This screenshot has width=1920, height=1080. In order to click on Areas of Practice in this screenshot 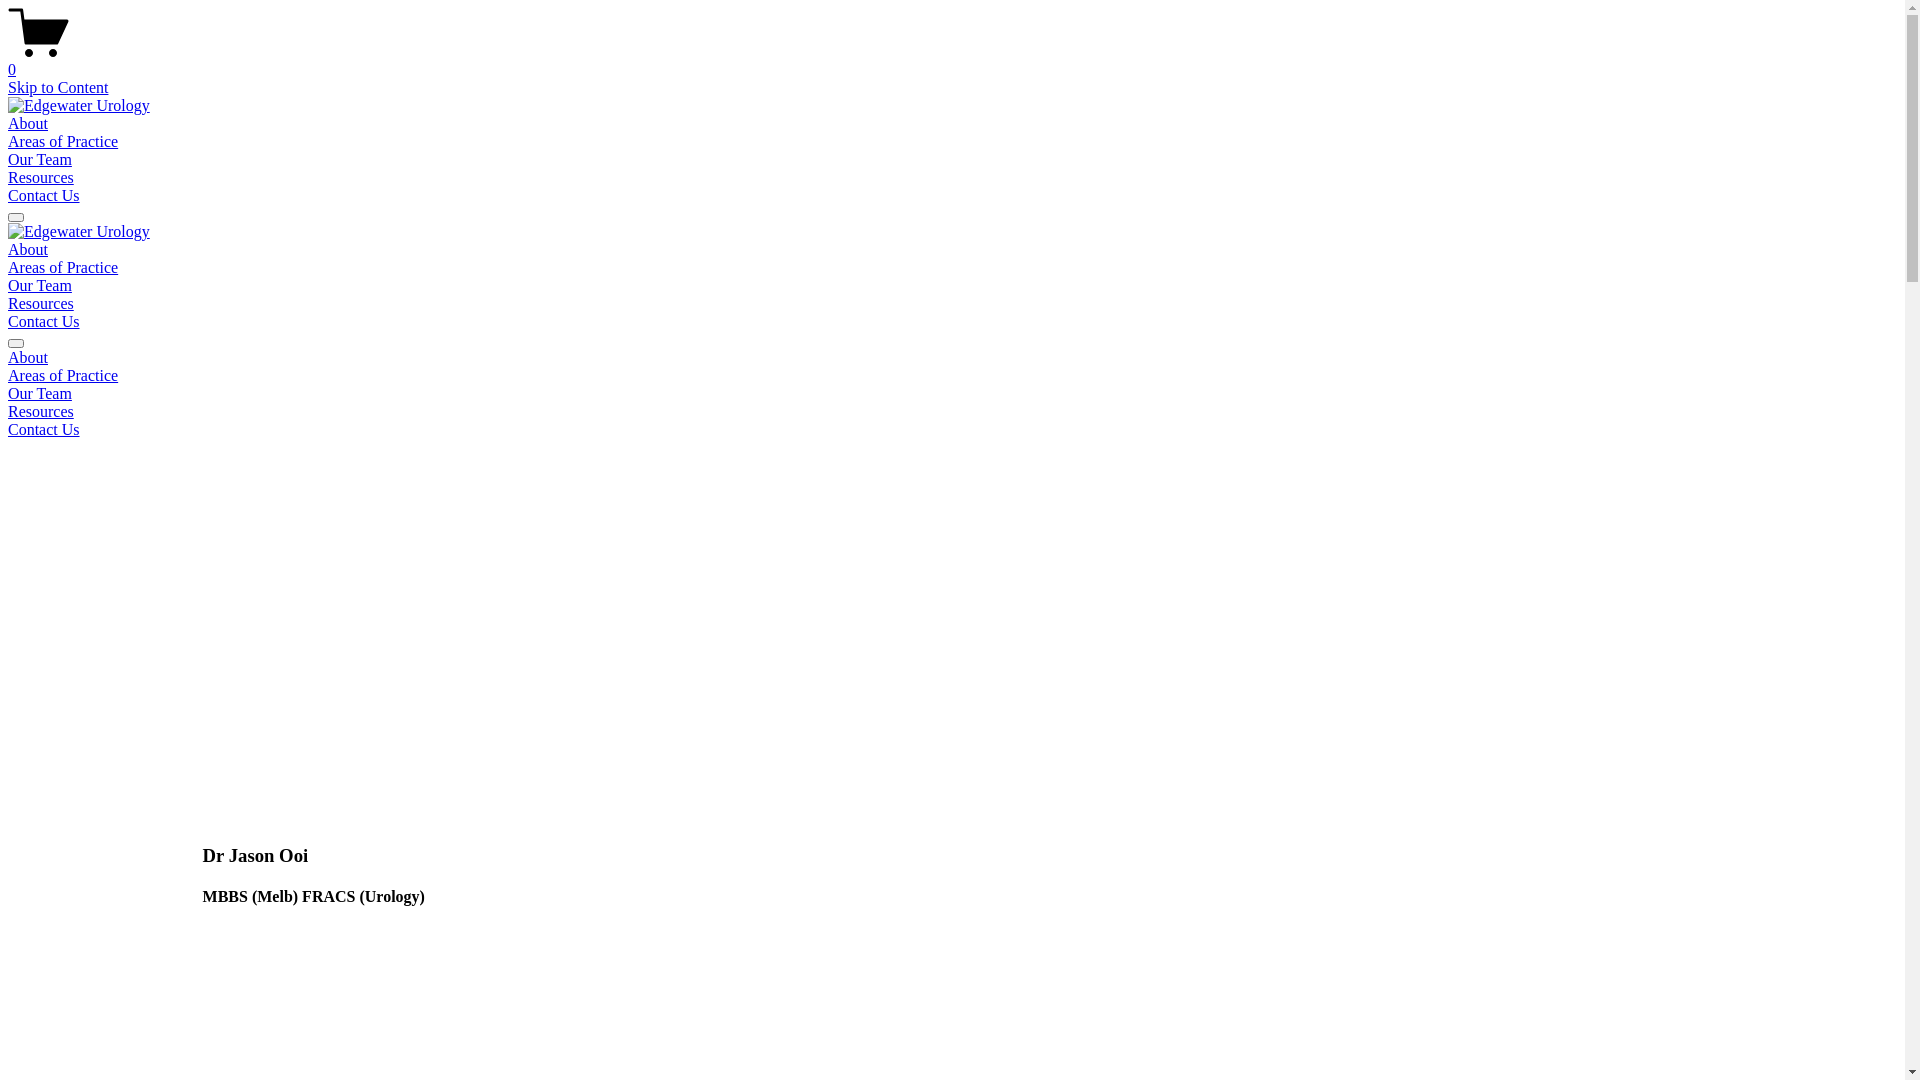, I will do `click(63, 142)`.